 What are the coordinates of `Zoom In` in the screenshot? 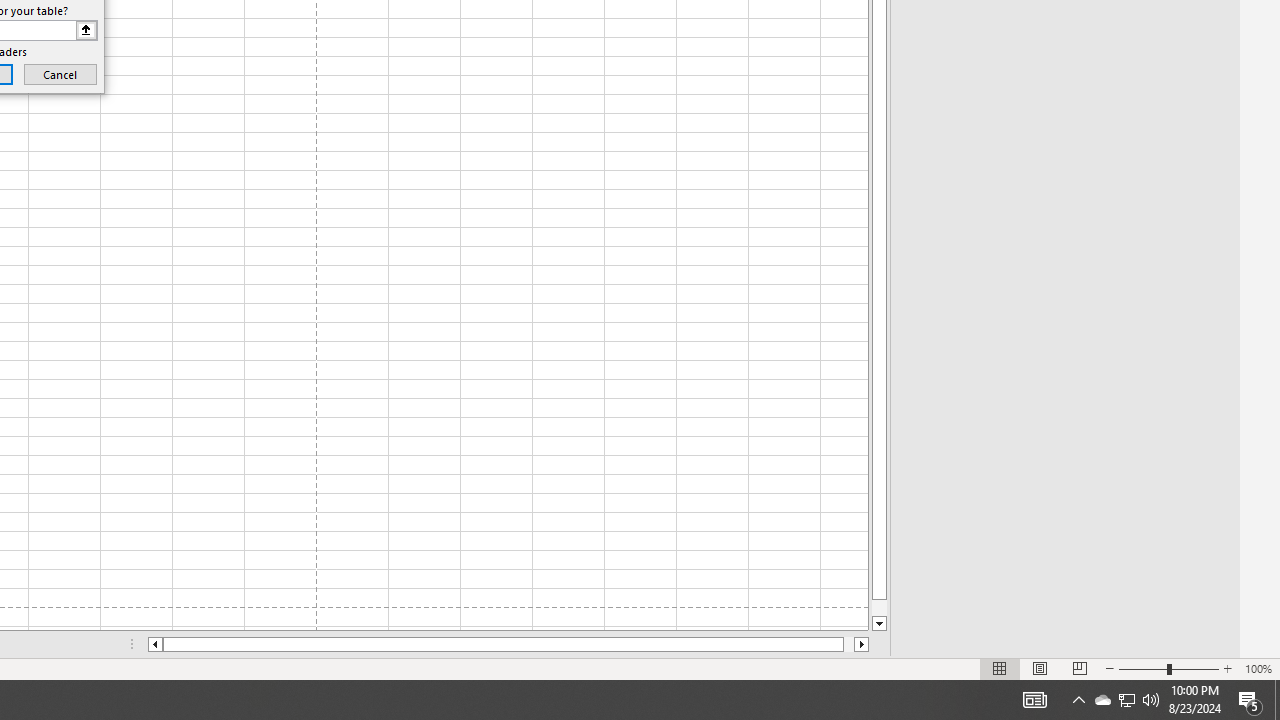 It's located at (1227, 668).